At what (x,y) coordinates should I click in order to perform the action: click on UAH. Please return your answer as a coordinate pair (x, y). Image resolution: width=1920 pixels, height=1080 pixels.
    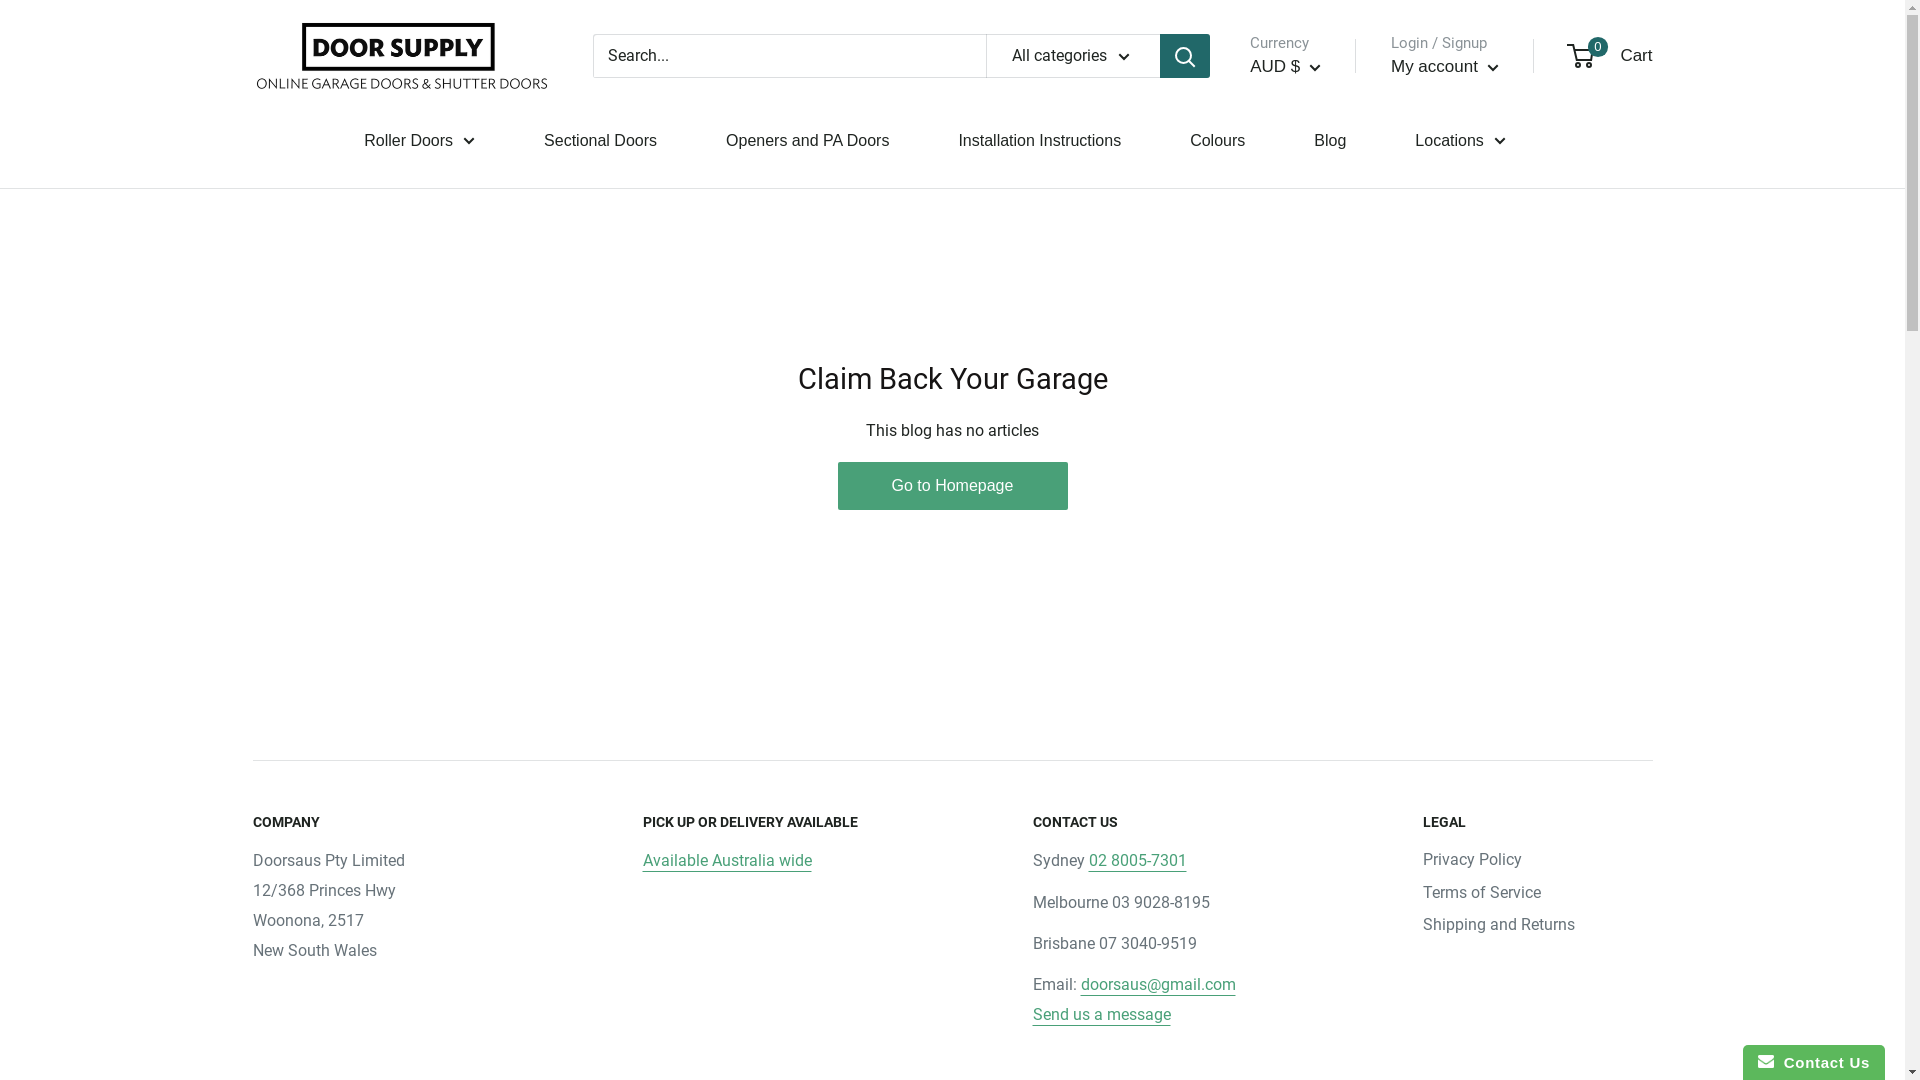
    Looking at the image, I should click on (304, 582).